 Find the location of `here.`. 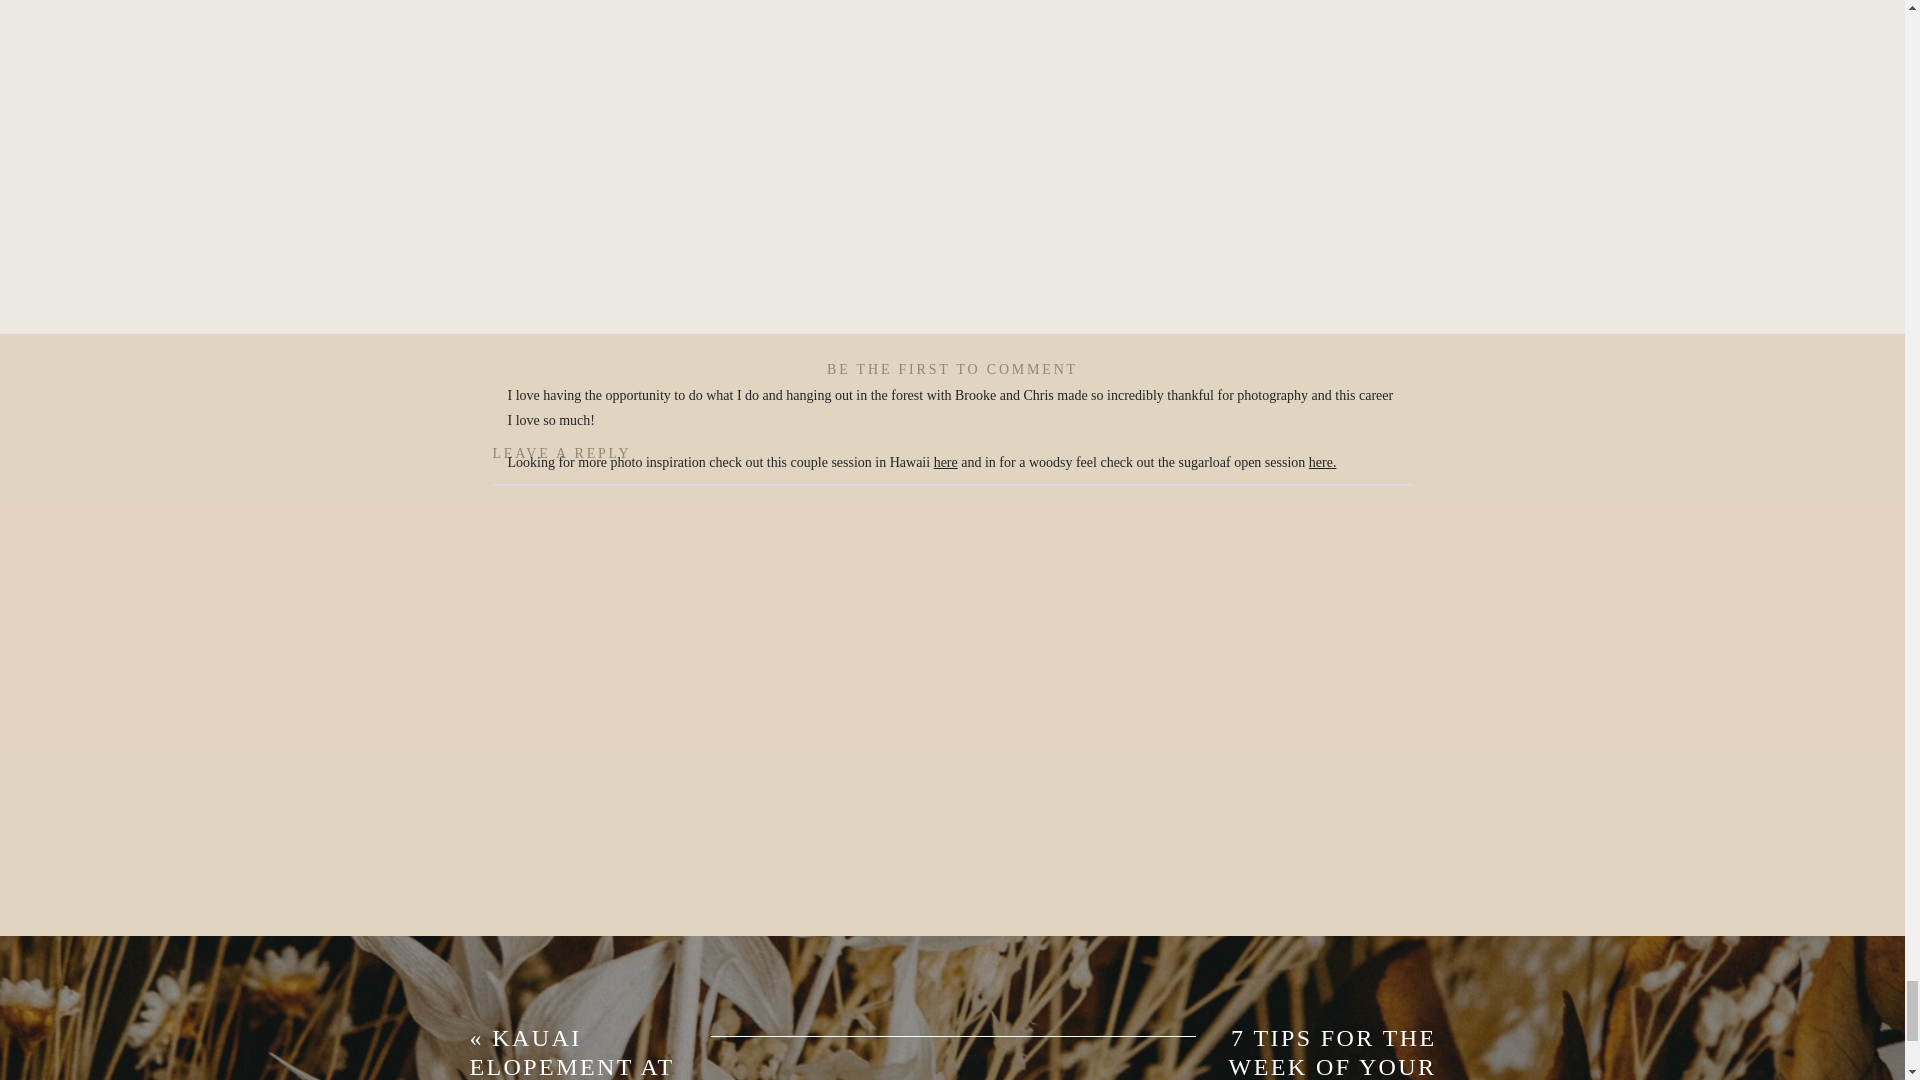

here. is located at coordinates (1322, 462).